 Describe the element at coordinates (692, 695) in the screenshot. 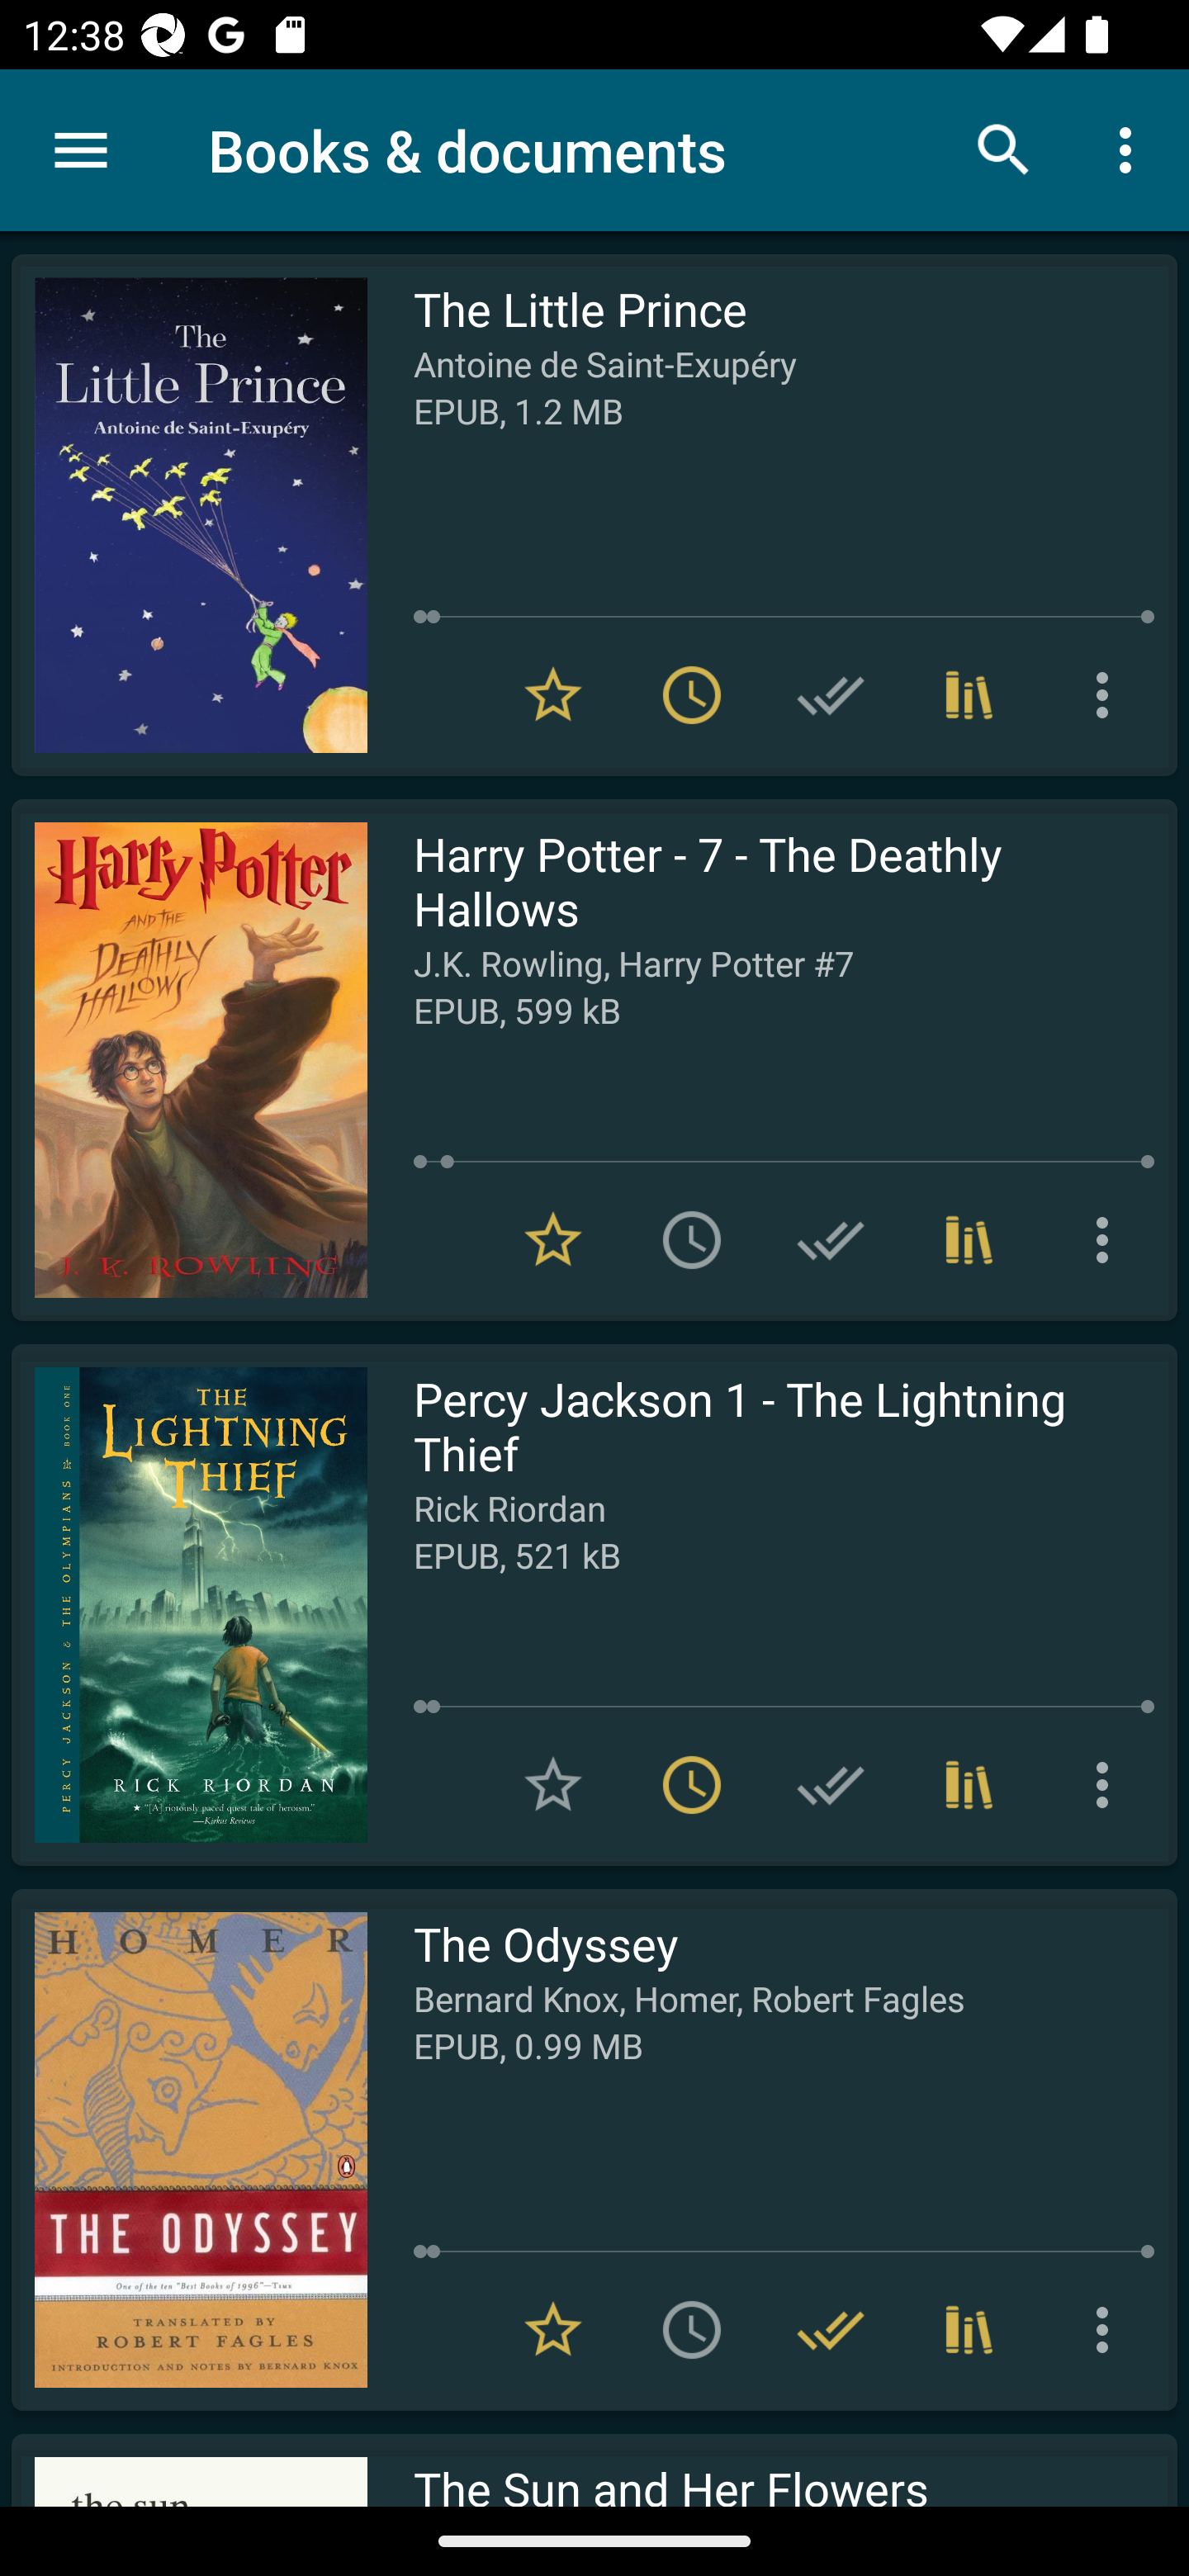

I see `Remove from To read` at that location.